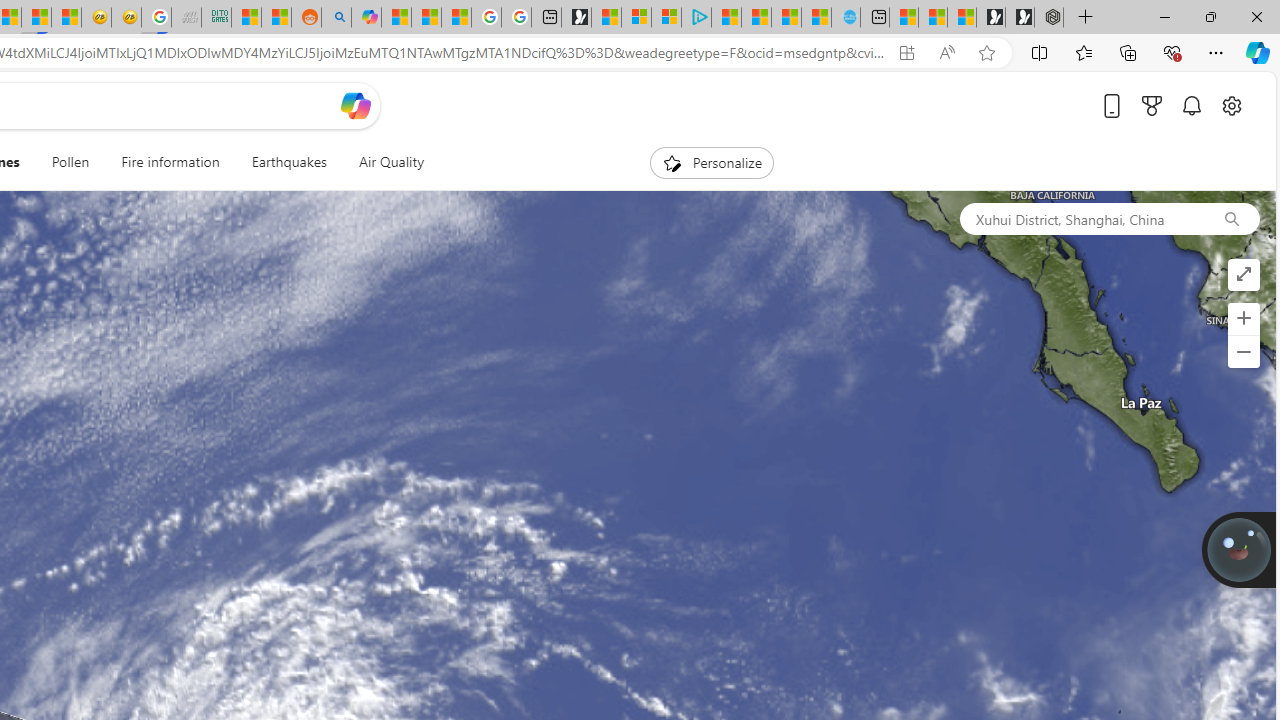  I want to click on Air Quality, so click(382, 162).